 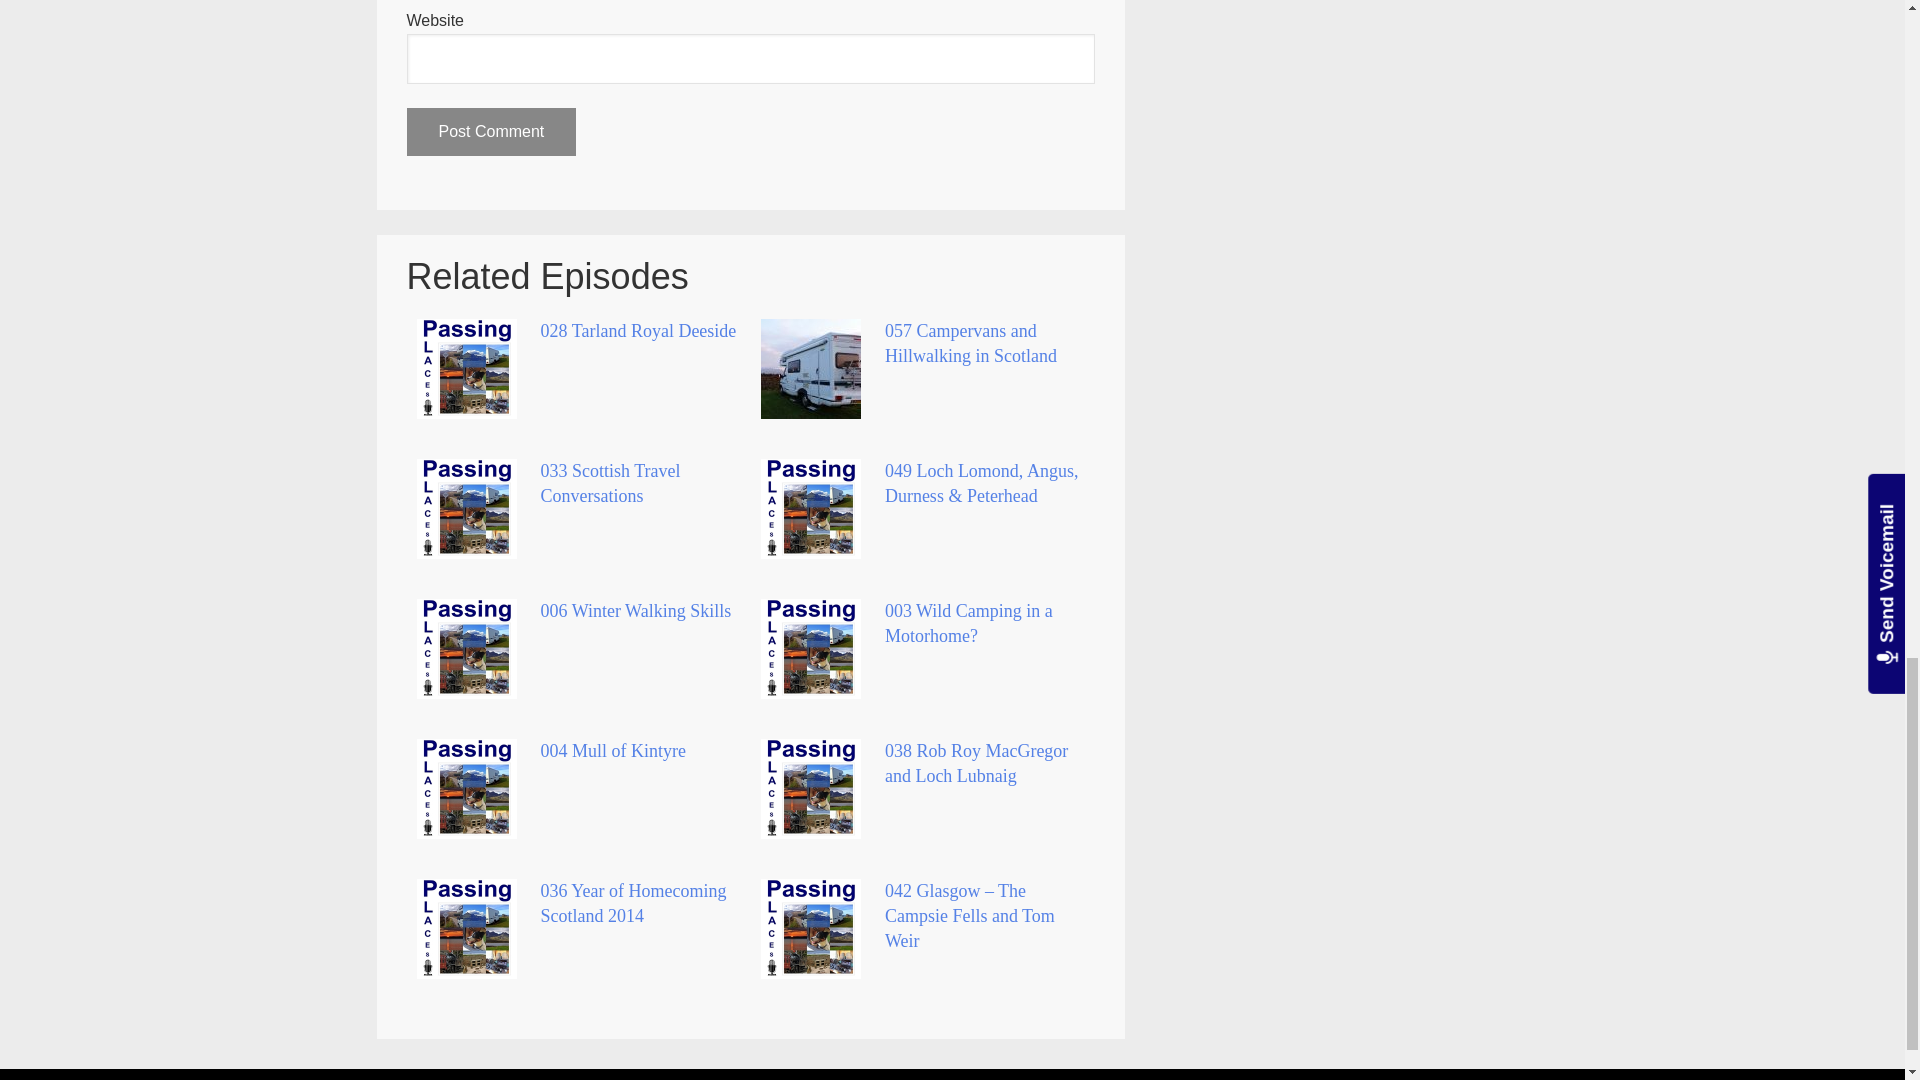 What do you see at coordinates (968, 622) in the screenshot?
I see `Permanent Link to003 Wild Camping in a Motorhome?` at bounding box center [968, 622].